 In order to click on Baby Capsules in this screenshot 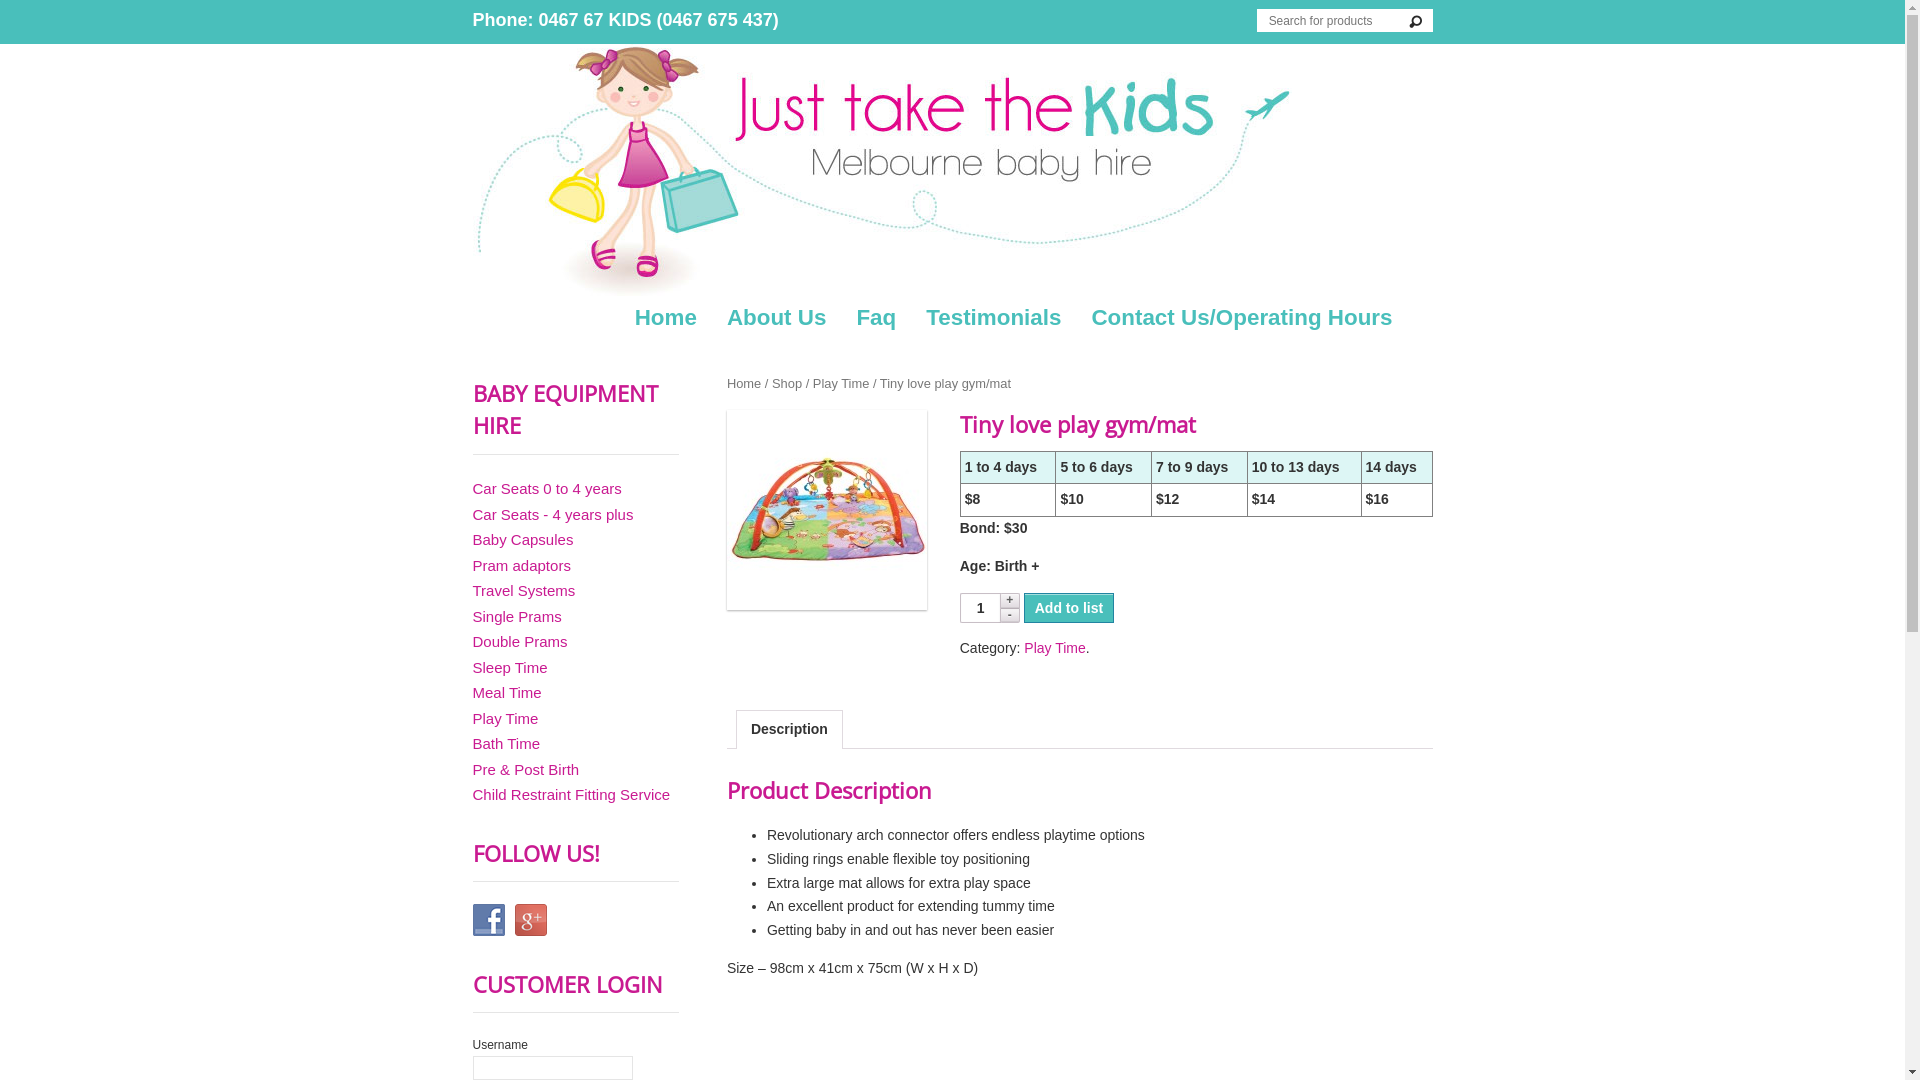, I will do `click(522, 540)`.